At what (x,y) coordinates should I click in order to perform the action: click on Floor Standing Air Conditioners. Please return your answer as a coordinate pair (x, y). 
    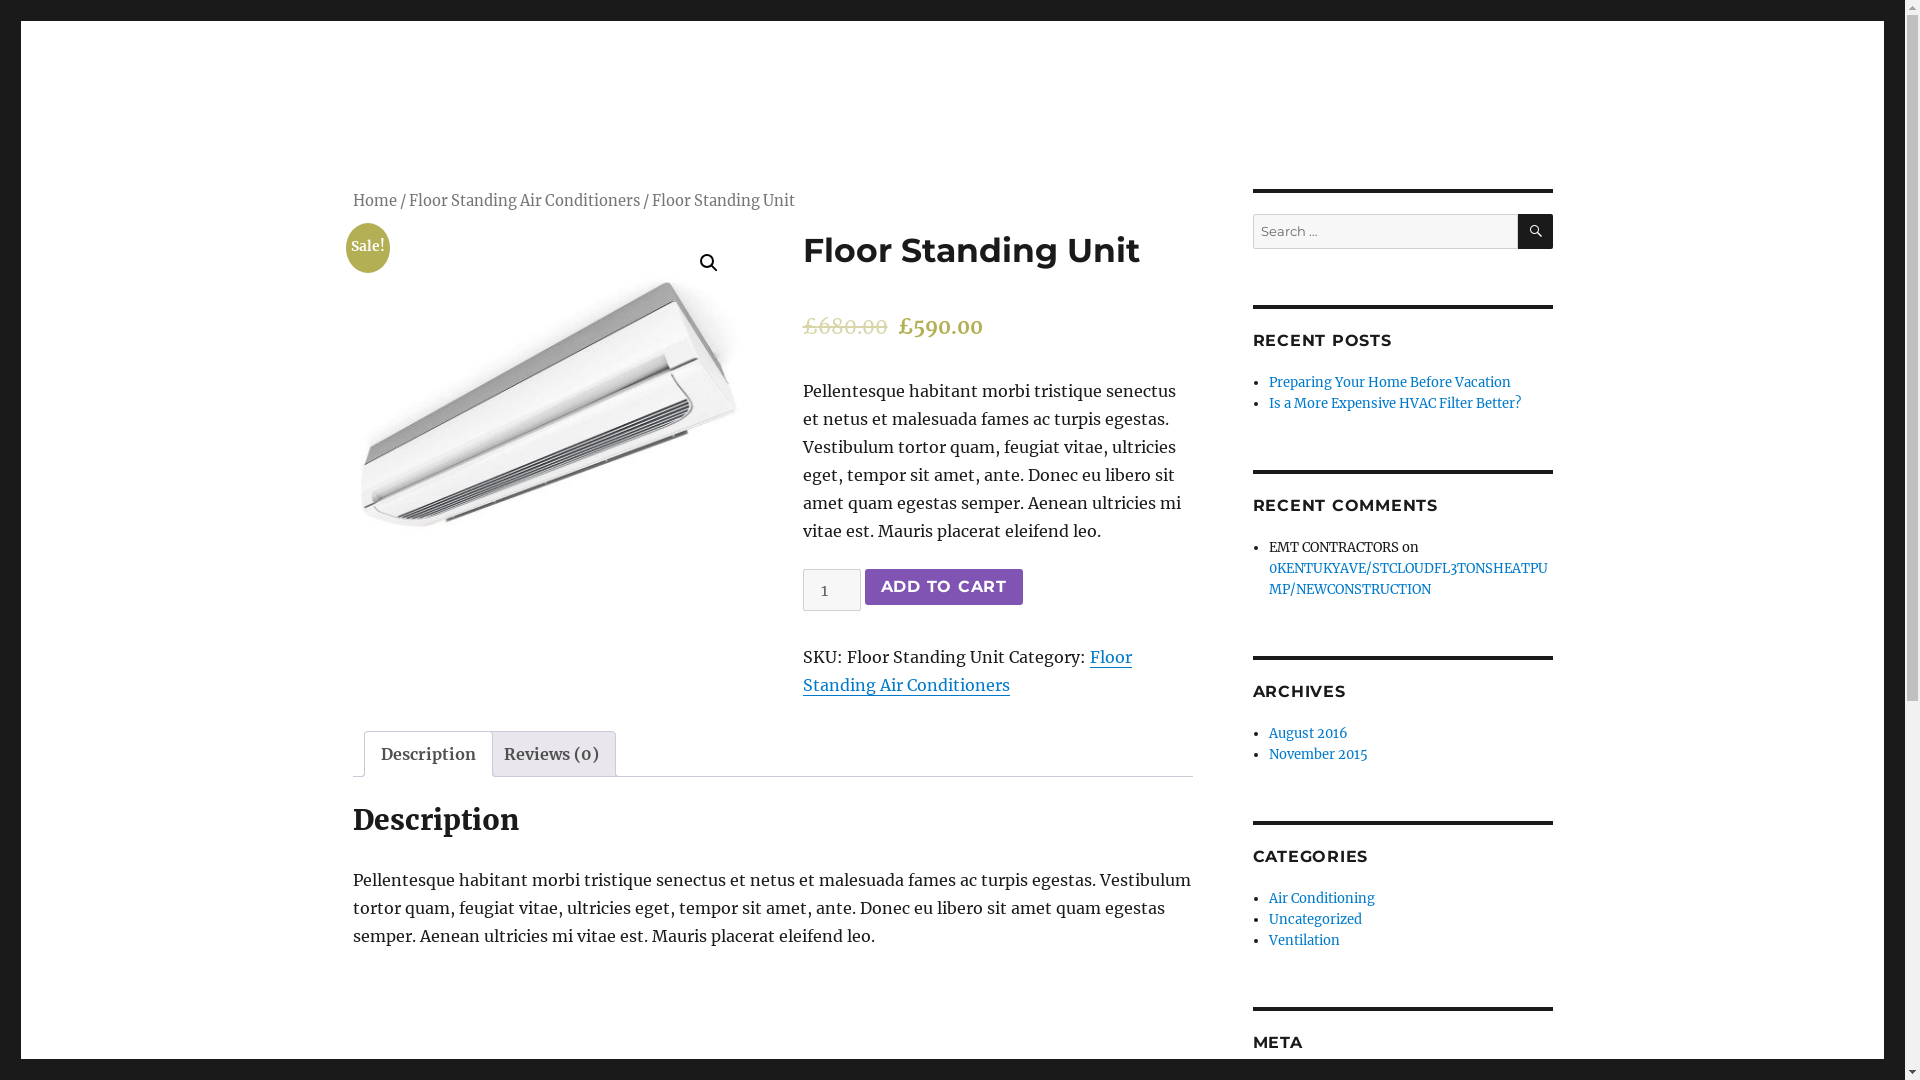
    Looking at the image, I should click on (524, 201).